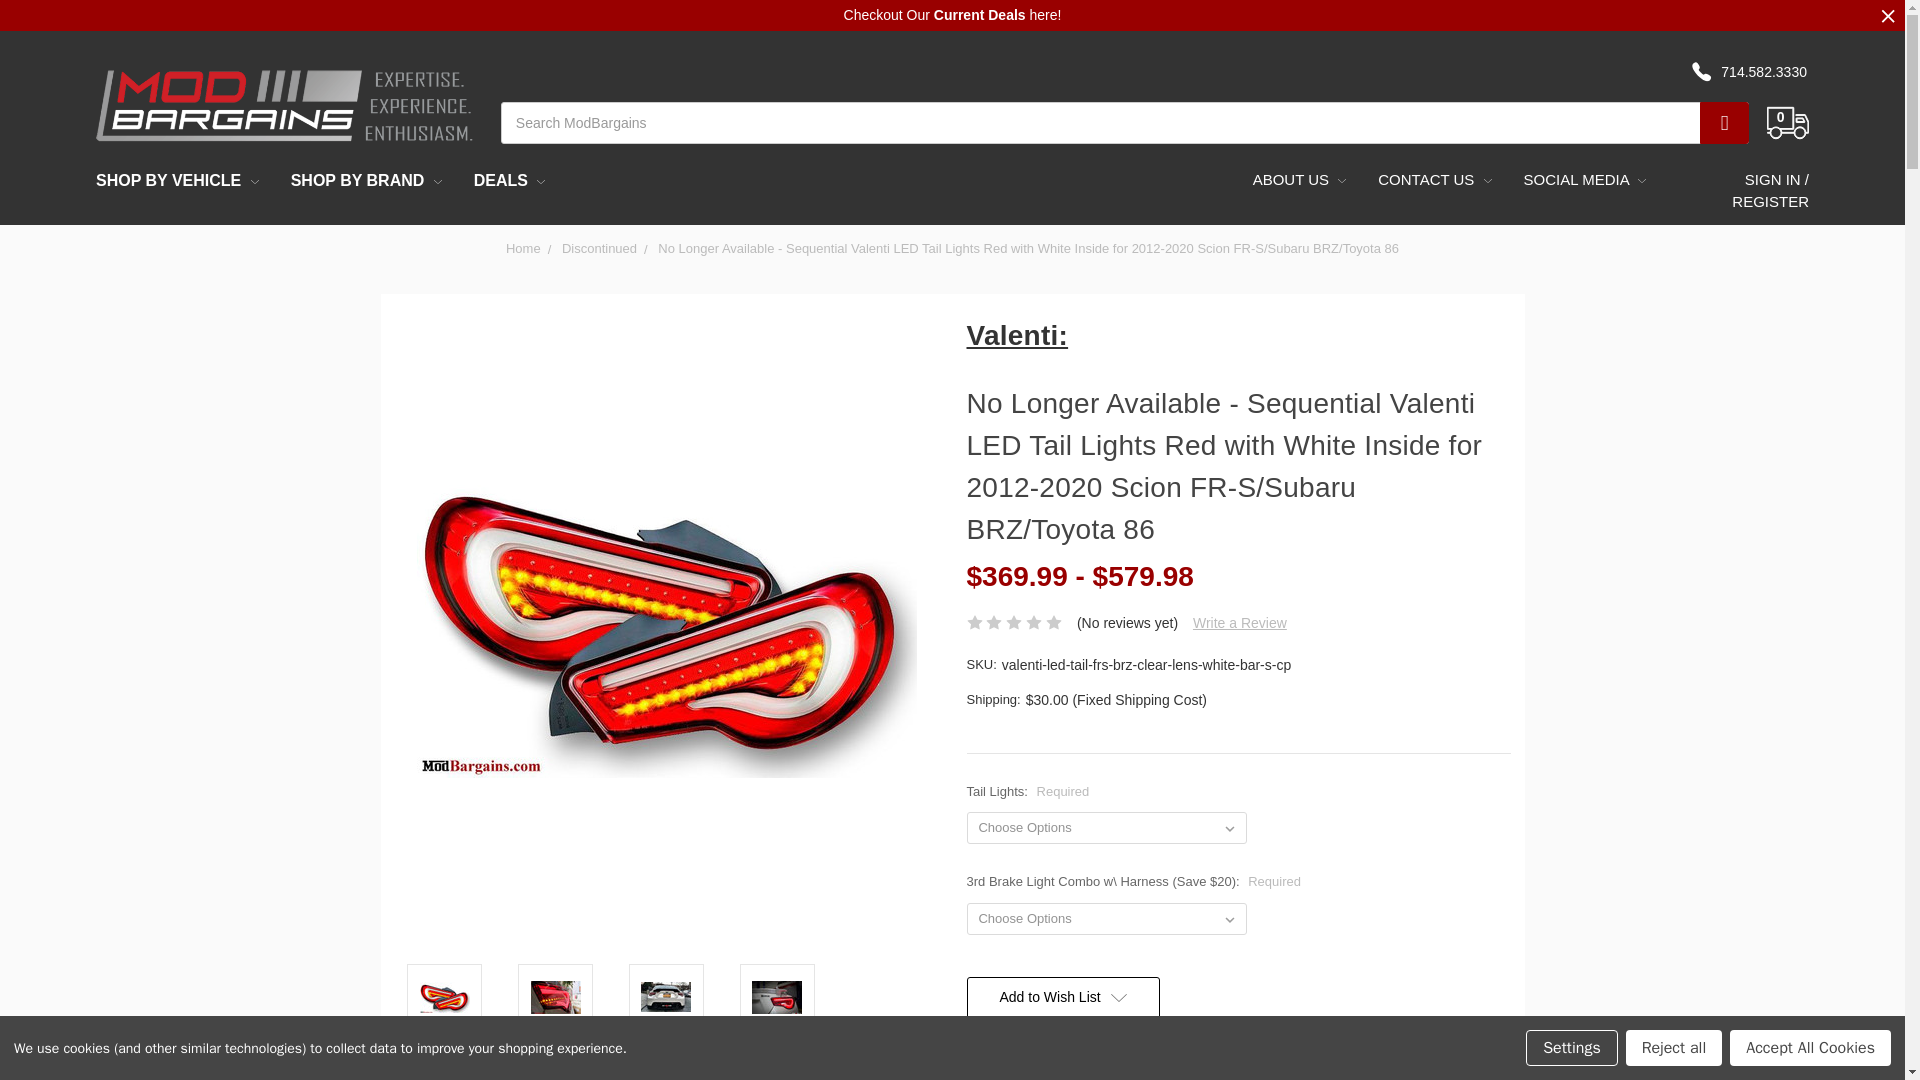 This screenshot has height=1080, width=1920. What do you see at coordinates (177, 180) in the screenshot?
I see `SHOP BY VEHICLE` at bounding box center [177, 180].